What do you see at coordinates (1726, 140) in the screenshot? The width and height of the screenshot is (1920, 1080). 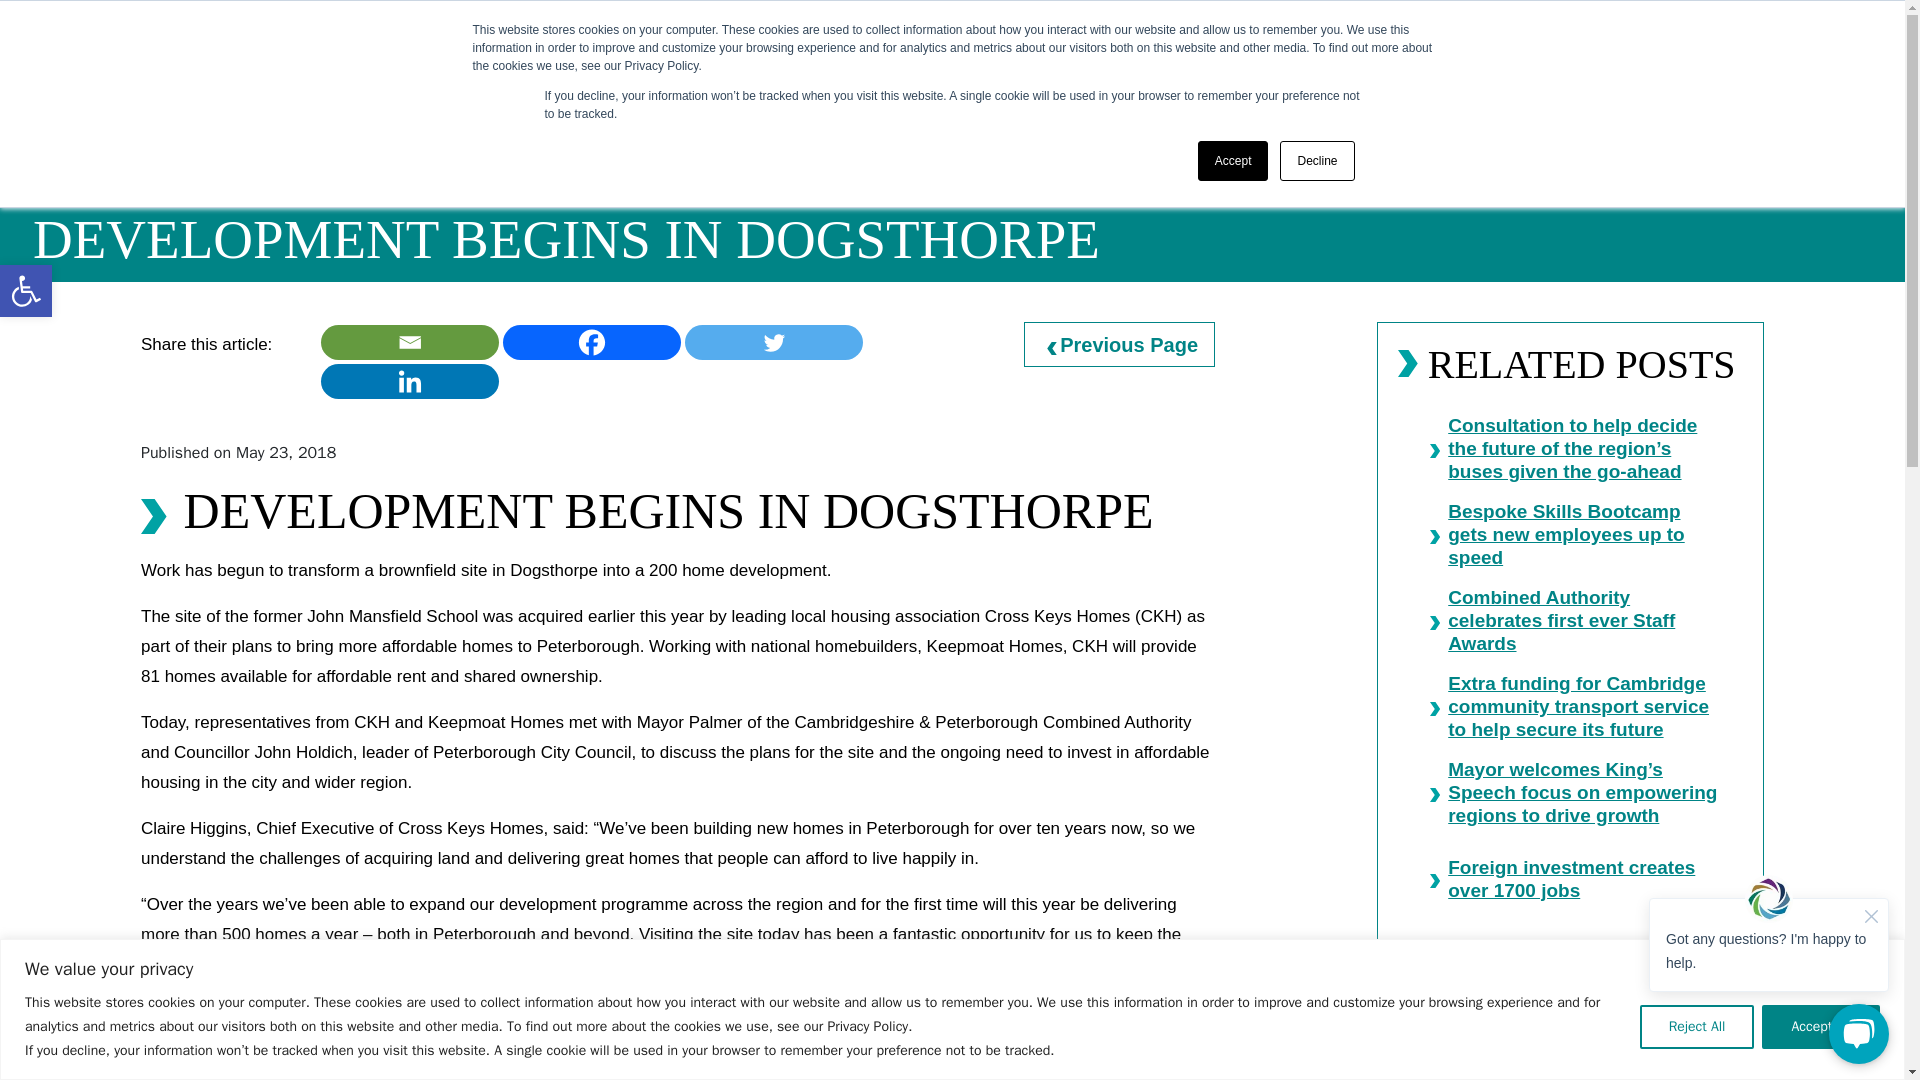 I see `Search Button` at bounding box center [1726, 140].